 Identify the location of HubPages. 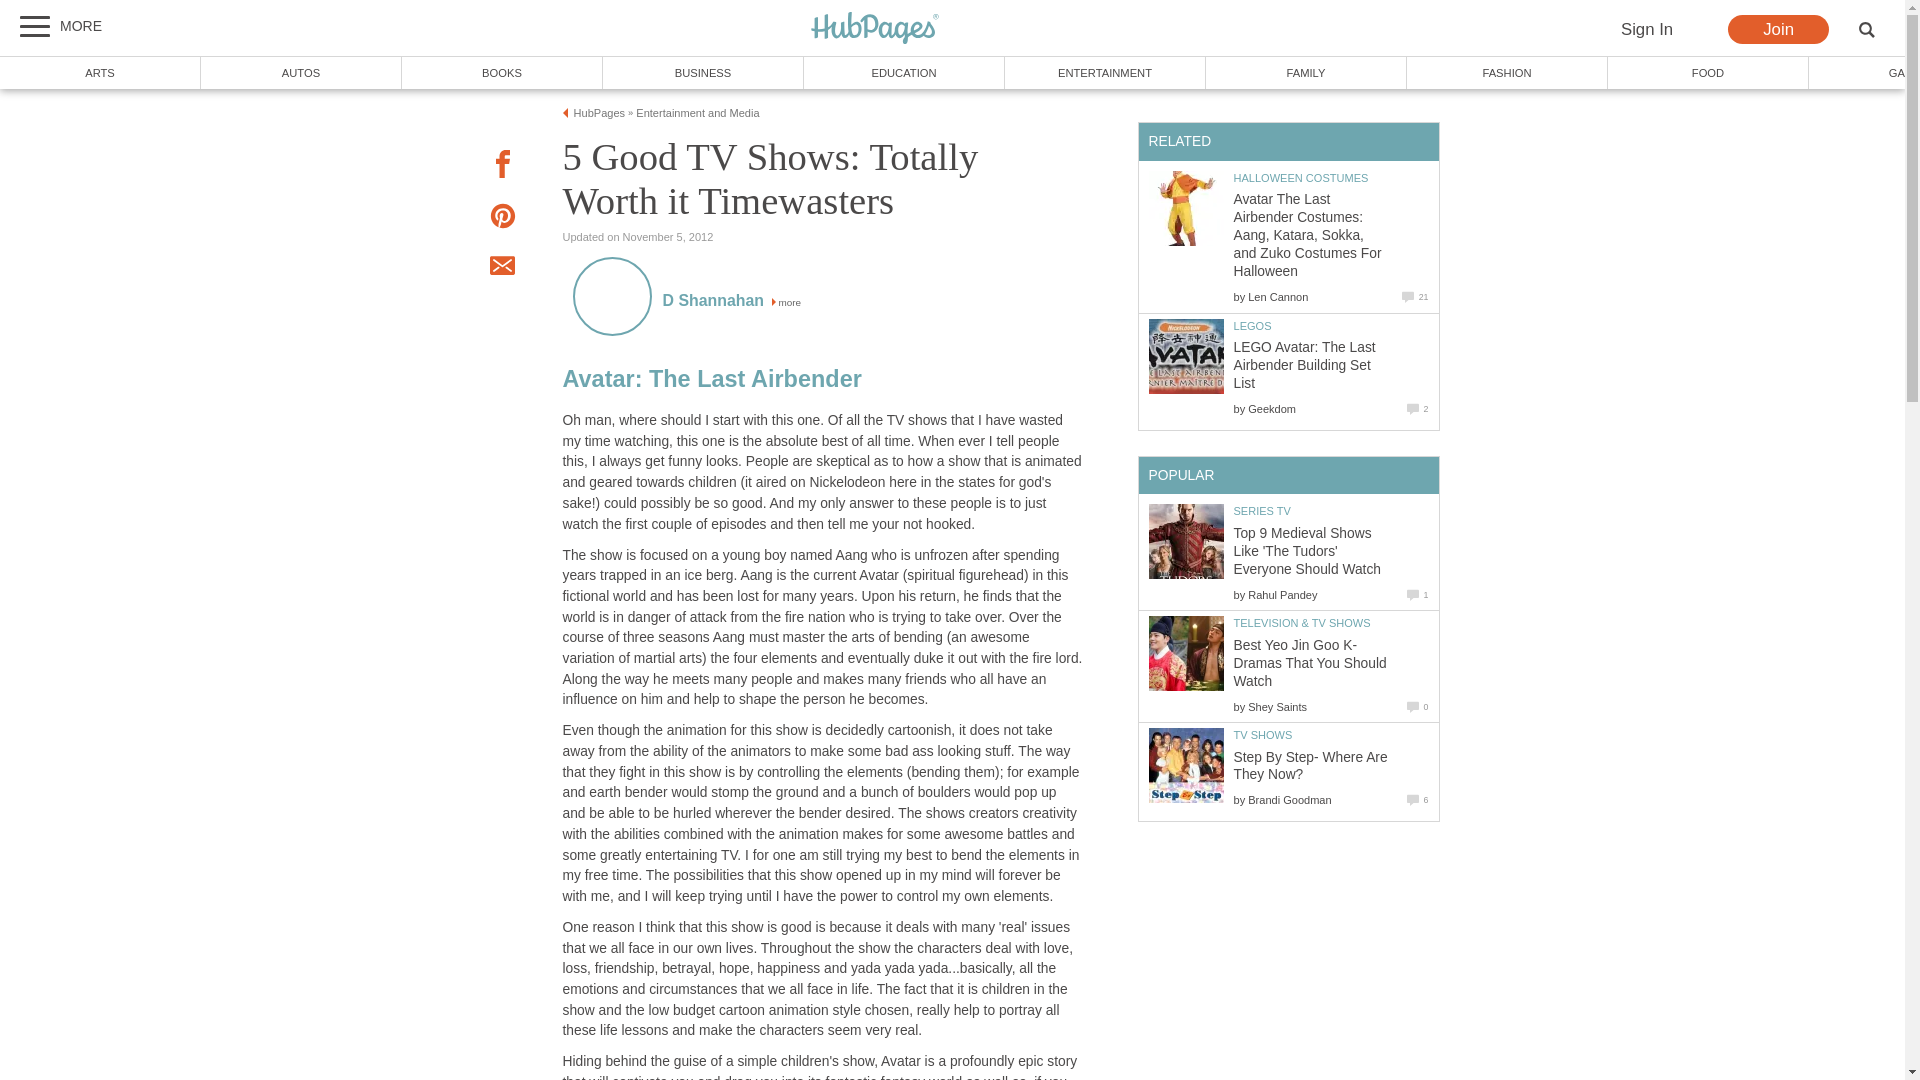
(600, 112).